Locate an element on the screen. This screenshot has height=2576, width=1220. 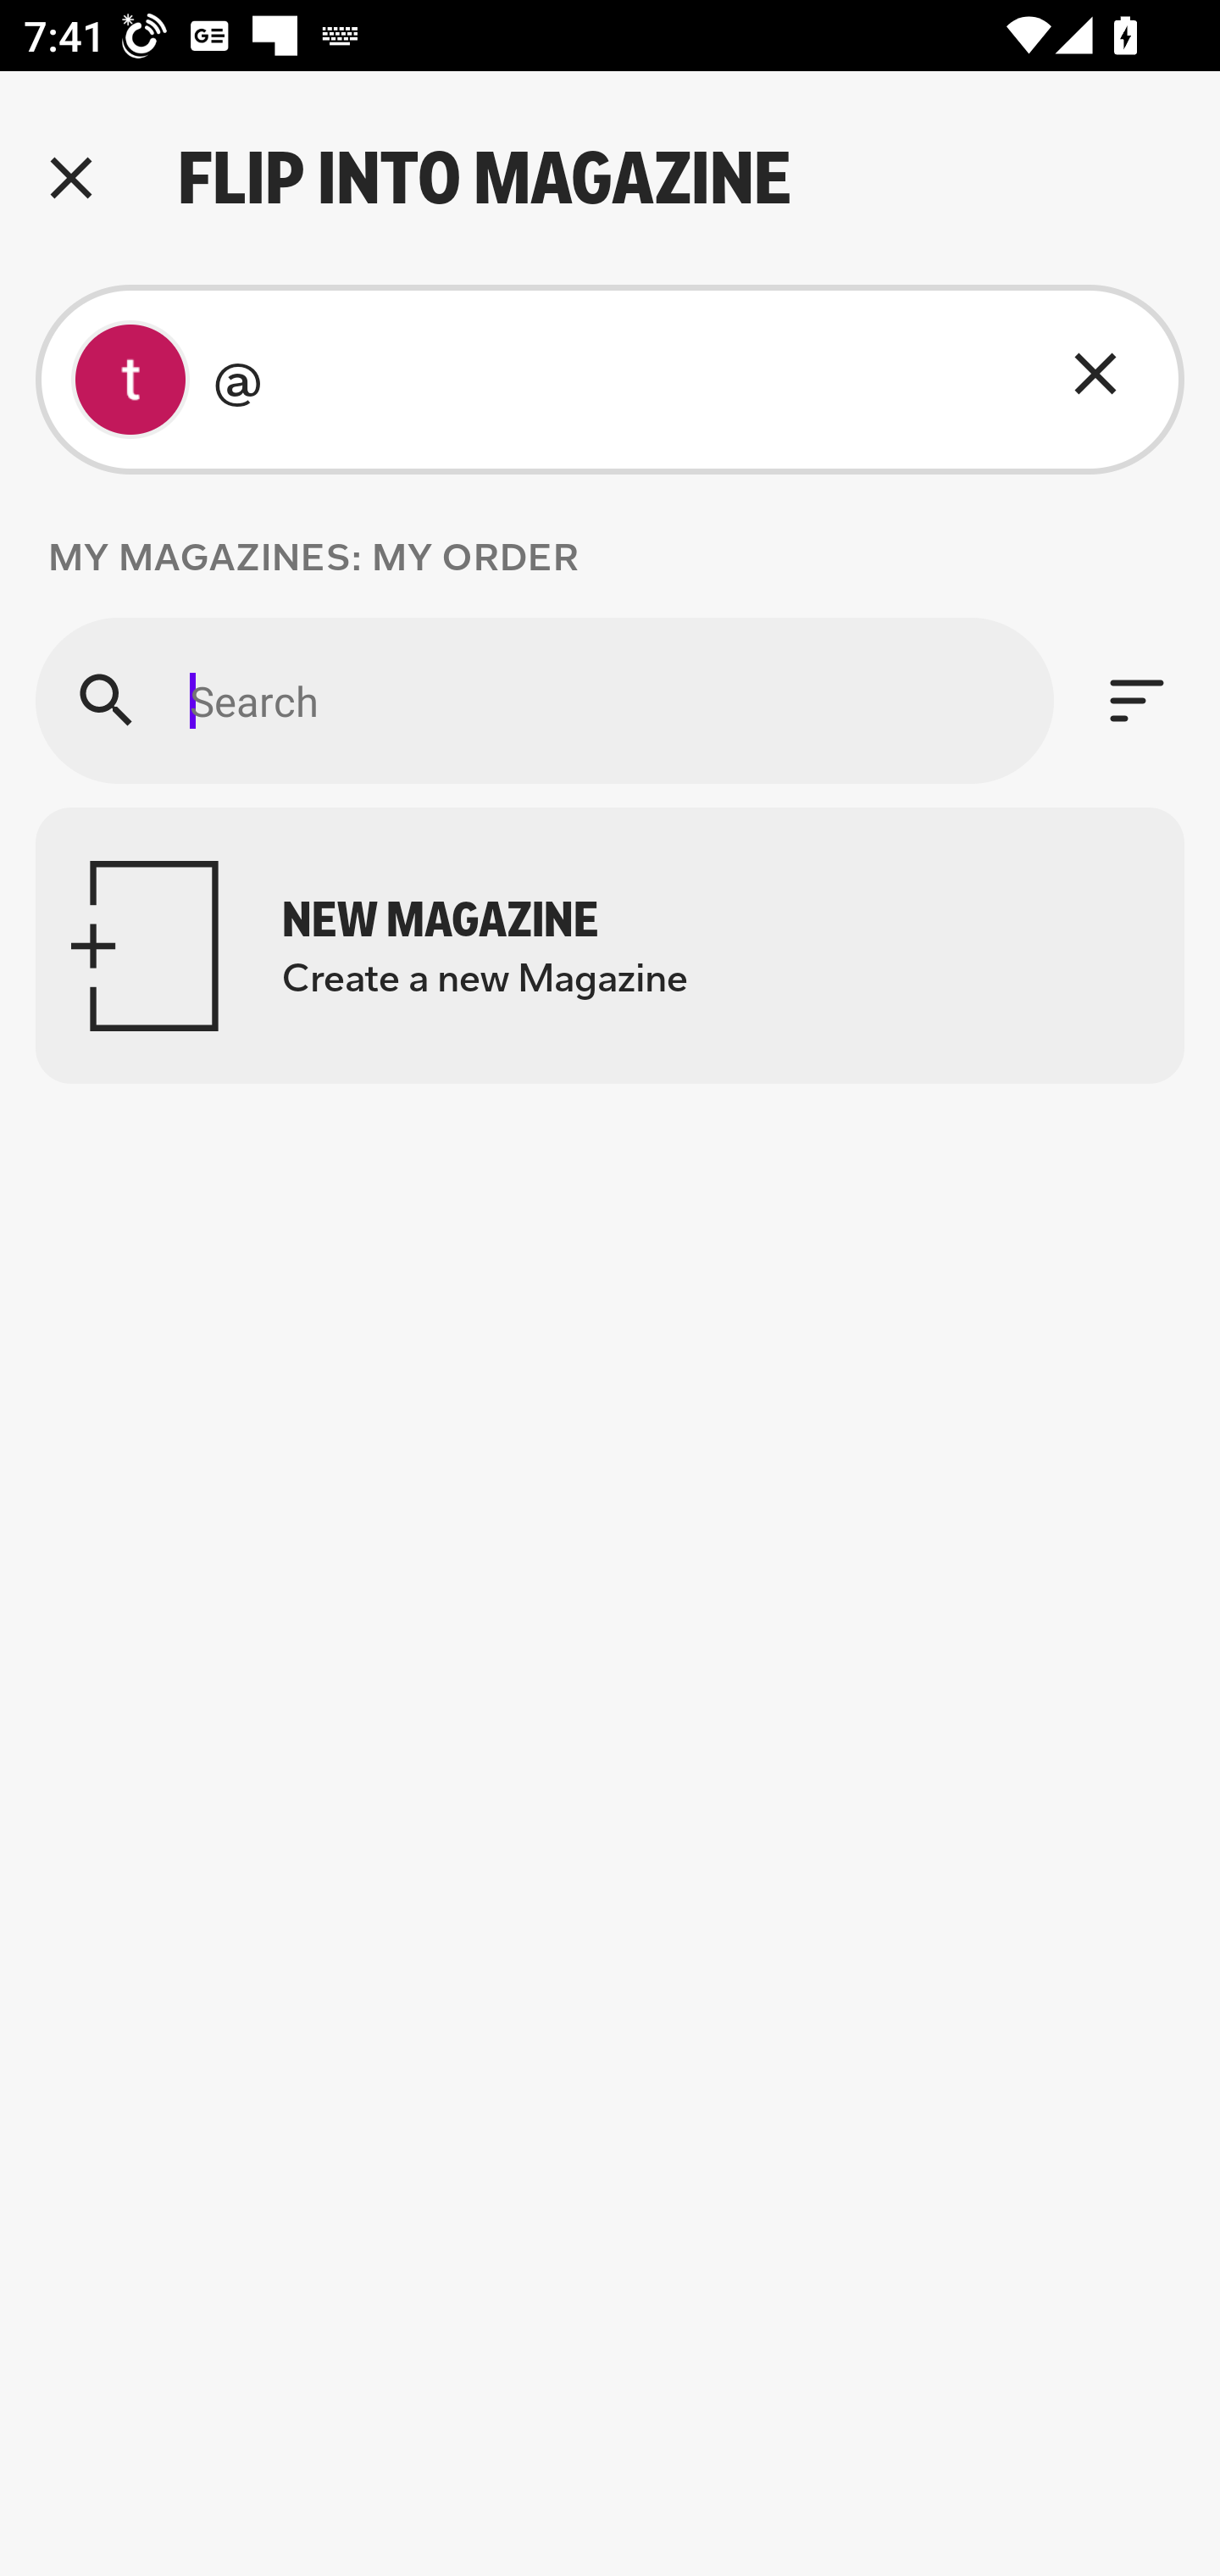
test appium @ is located at coordinates (610, 380).